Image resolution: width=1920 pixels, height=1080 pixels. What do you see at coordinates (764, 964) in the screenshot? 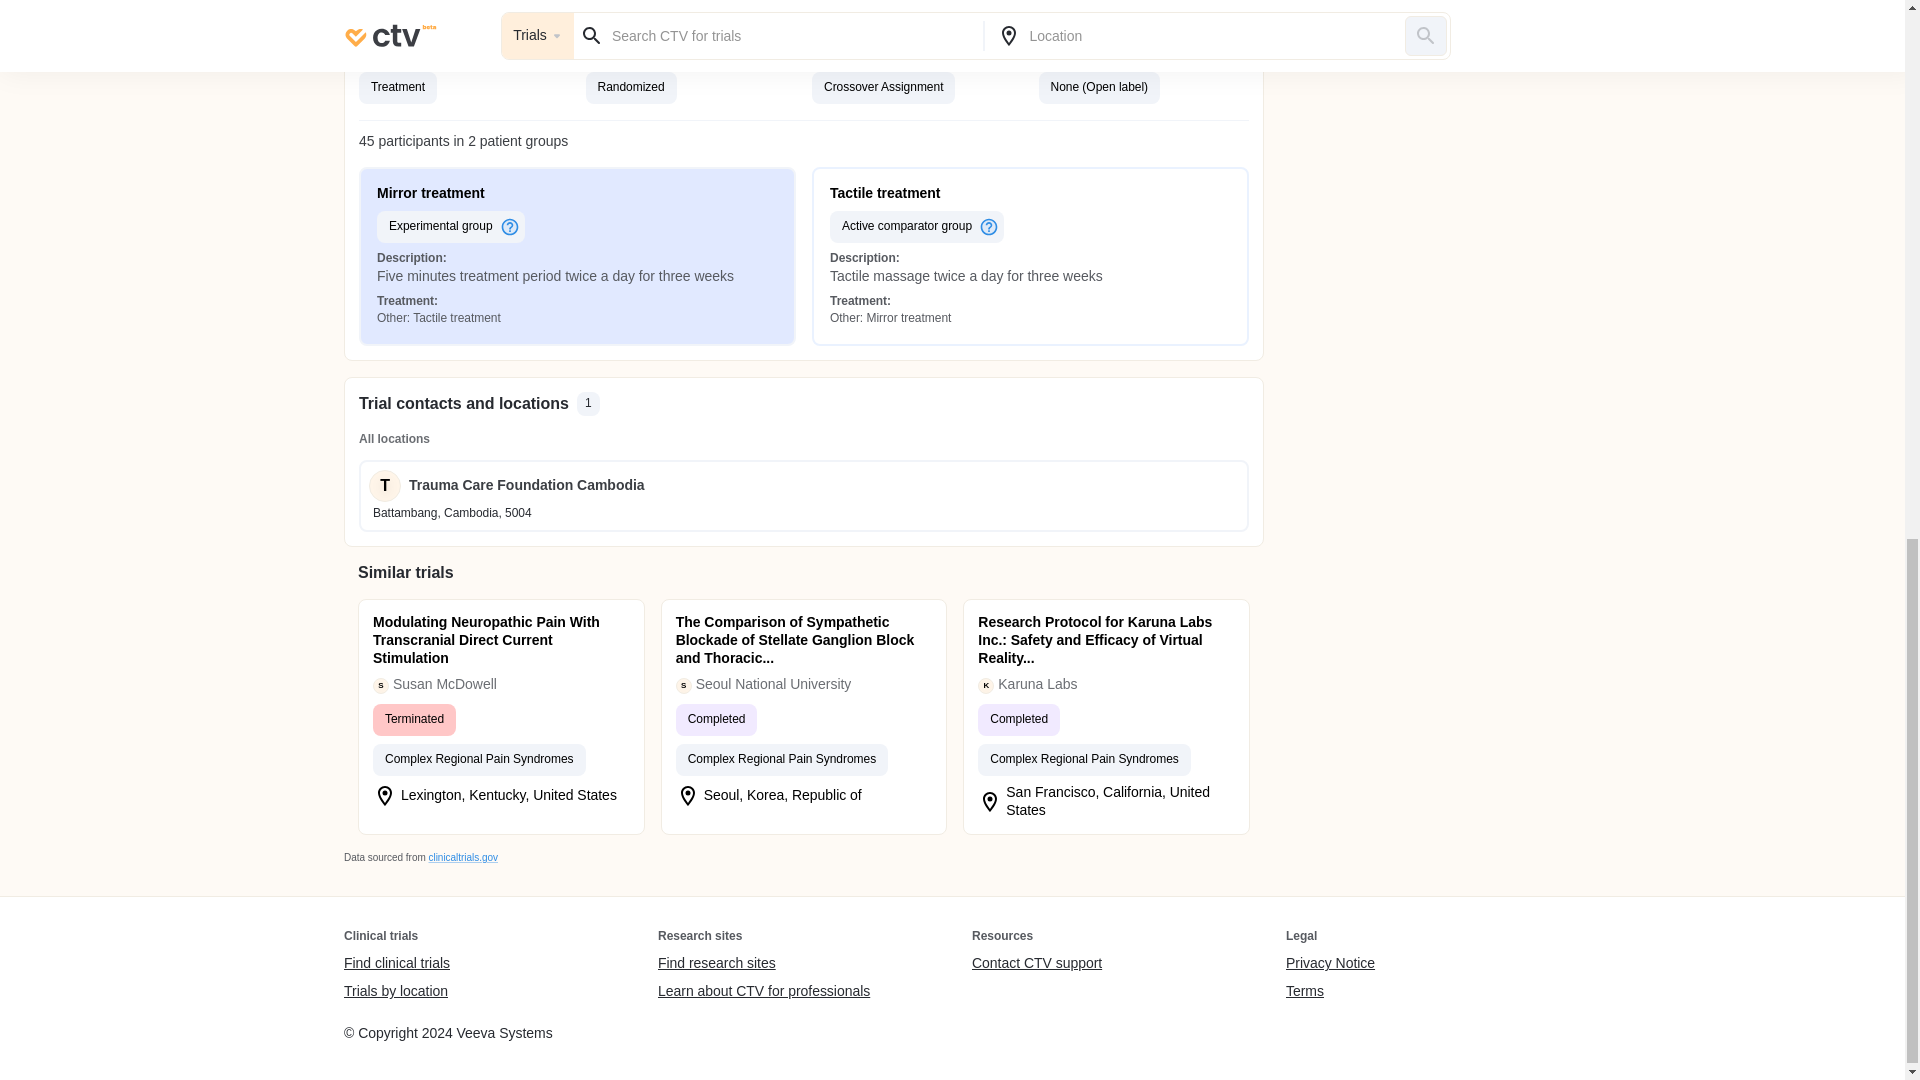
I see `Find research sites` at bounding box center [764, 964].